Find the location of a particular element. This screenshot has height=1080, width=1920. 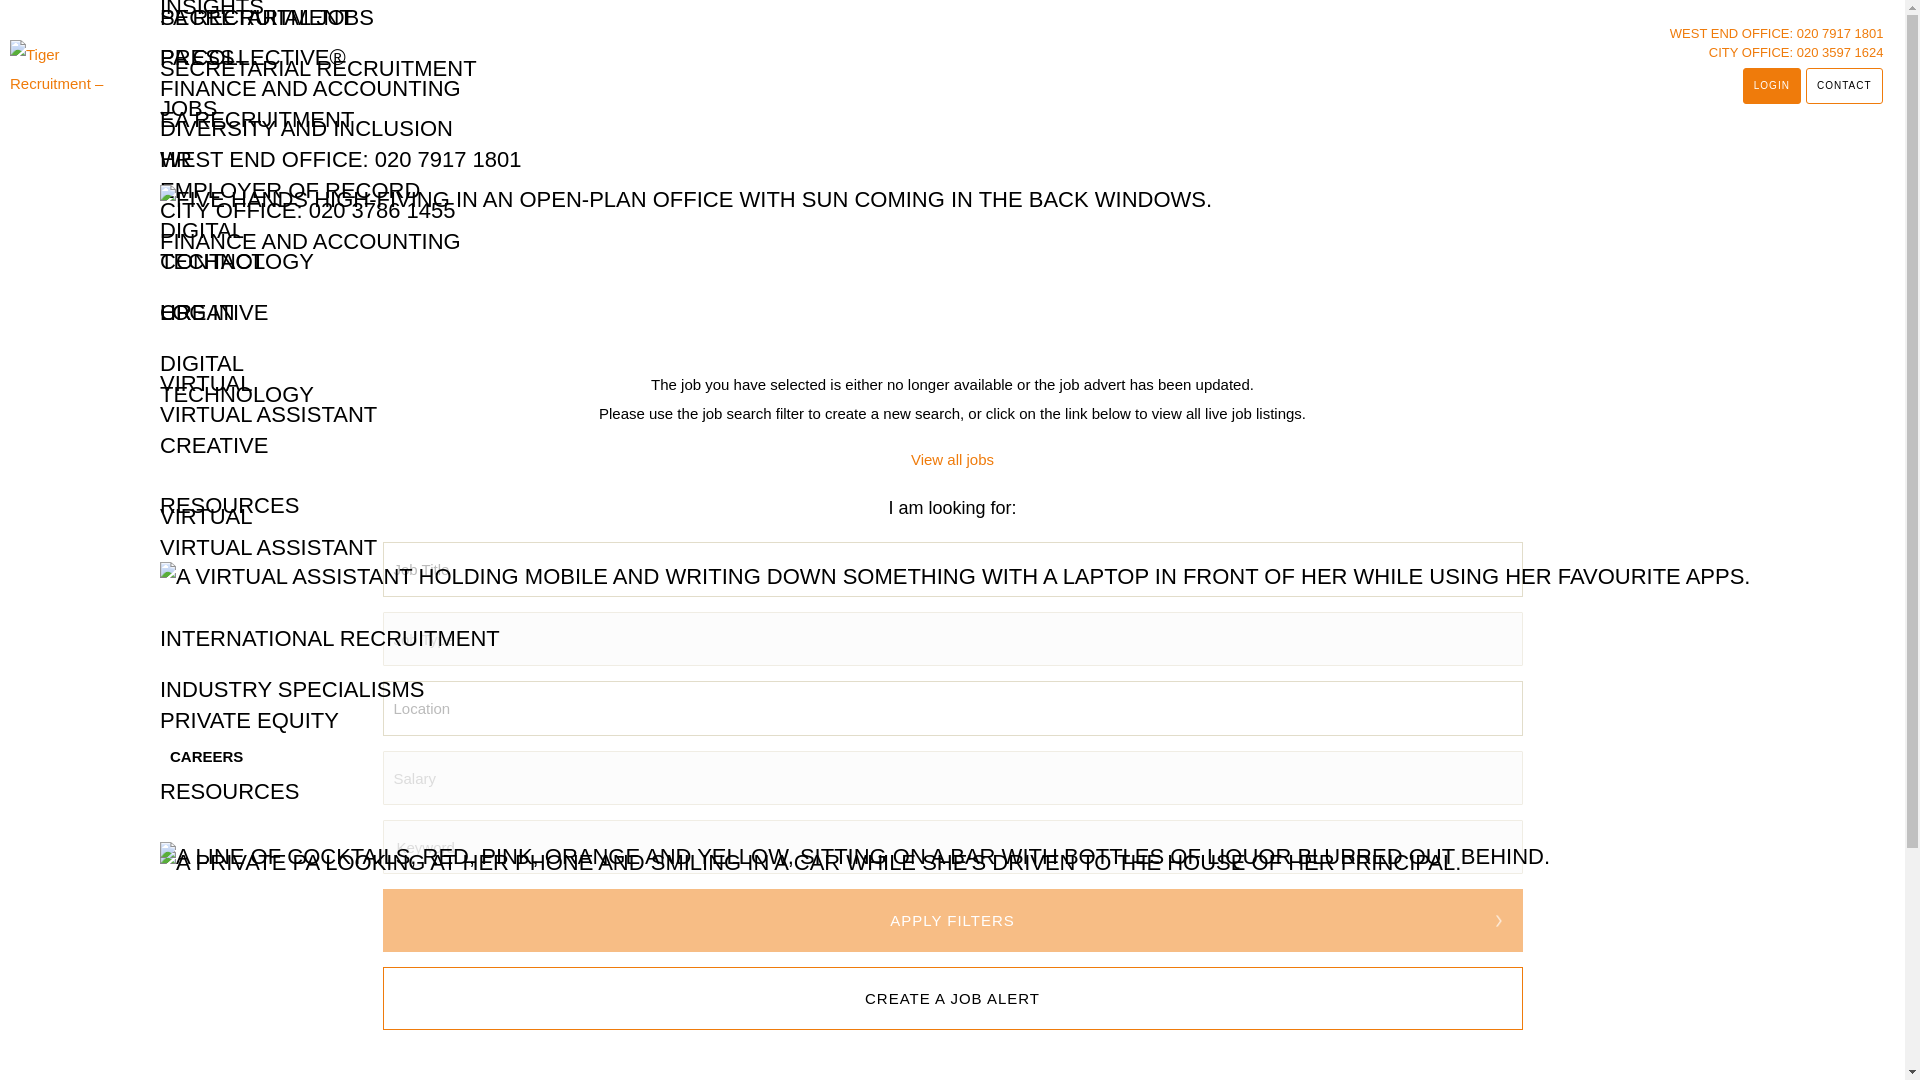

DIGITAL is located at coordinates (201, 230).